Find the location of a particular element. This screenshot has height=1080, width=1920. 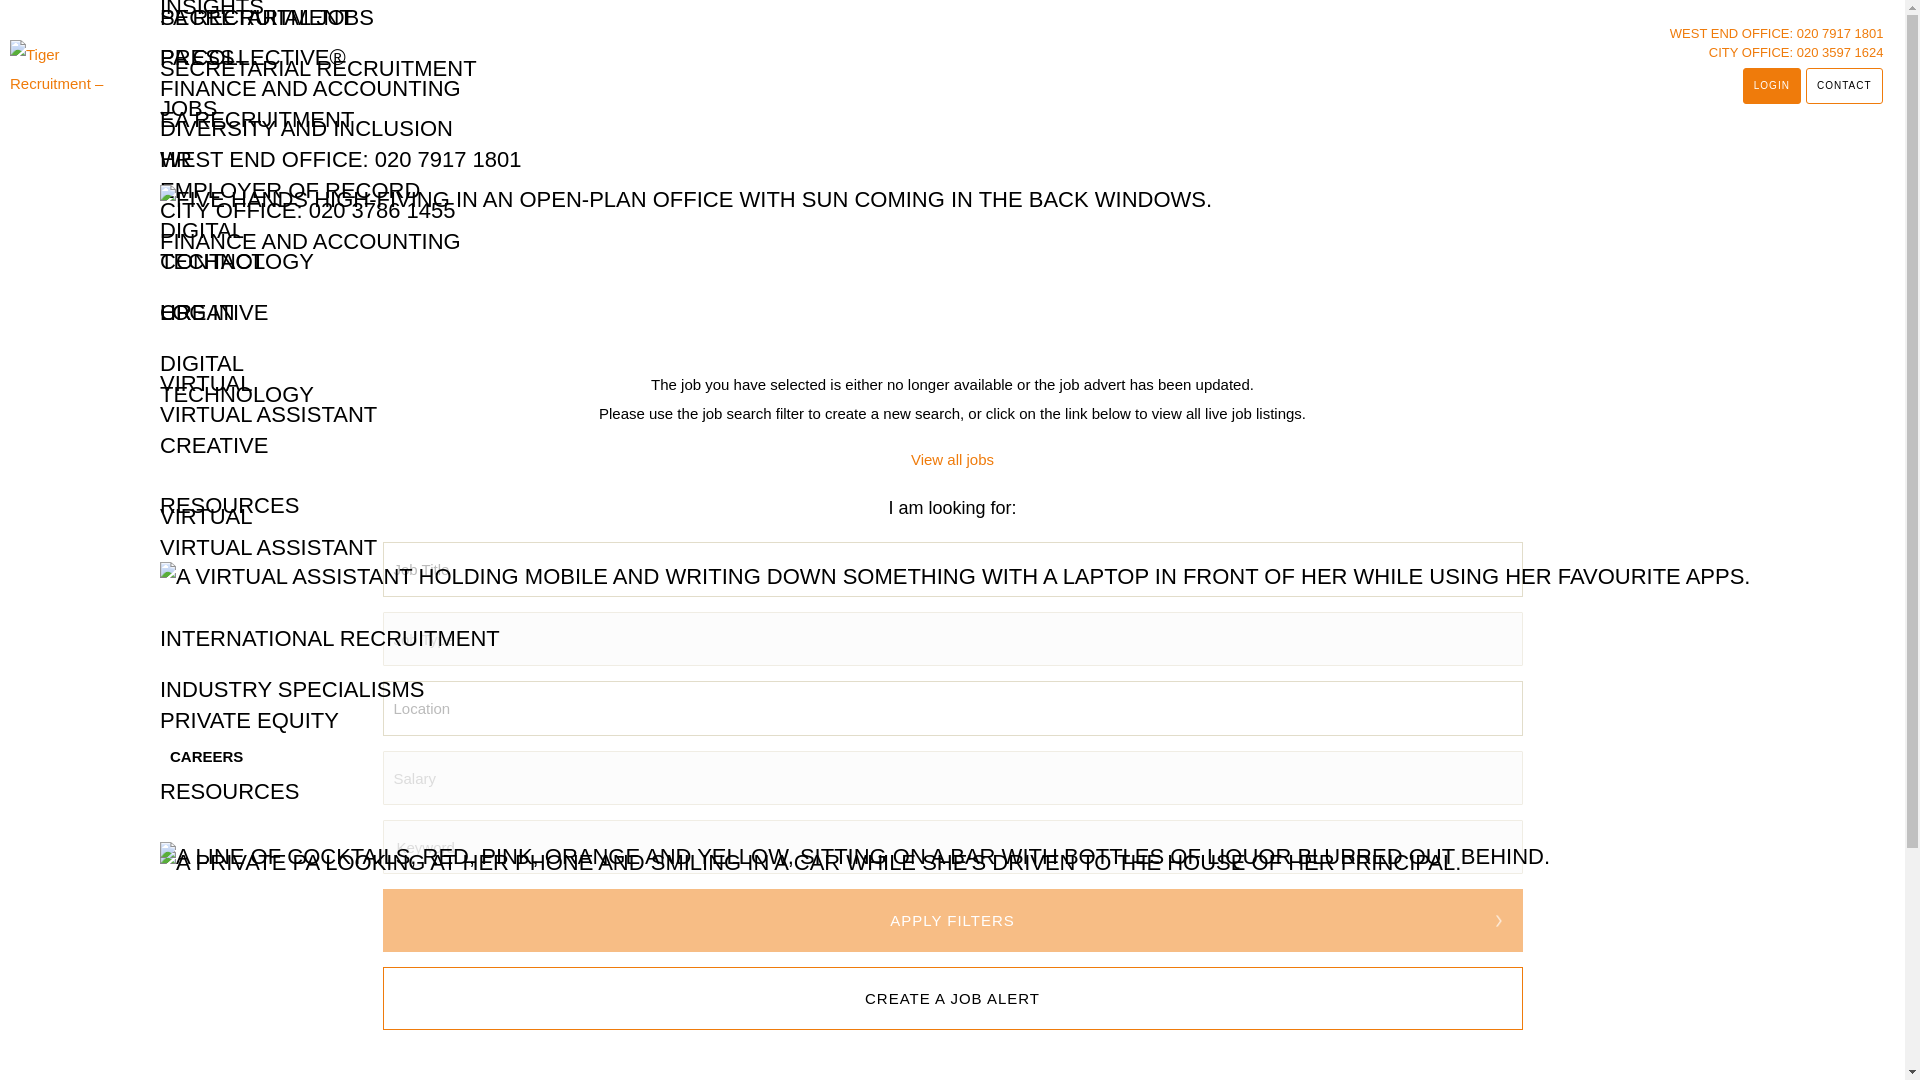

DIGITAL is located at coordinates (201, 230).